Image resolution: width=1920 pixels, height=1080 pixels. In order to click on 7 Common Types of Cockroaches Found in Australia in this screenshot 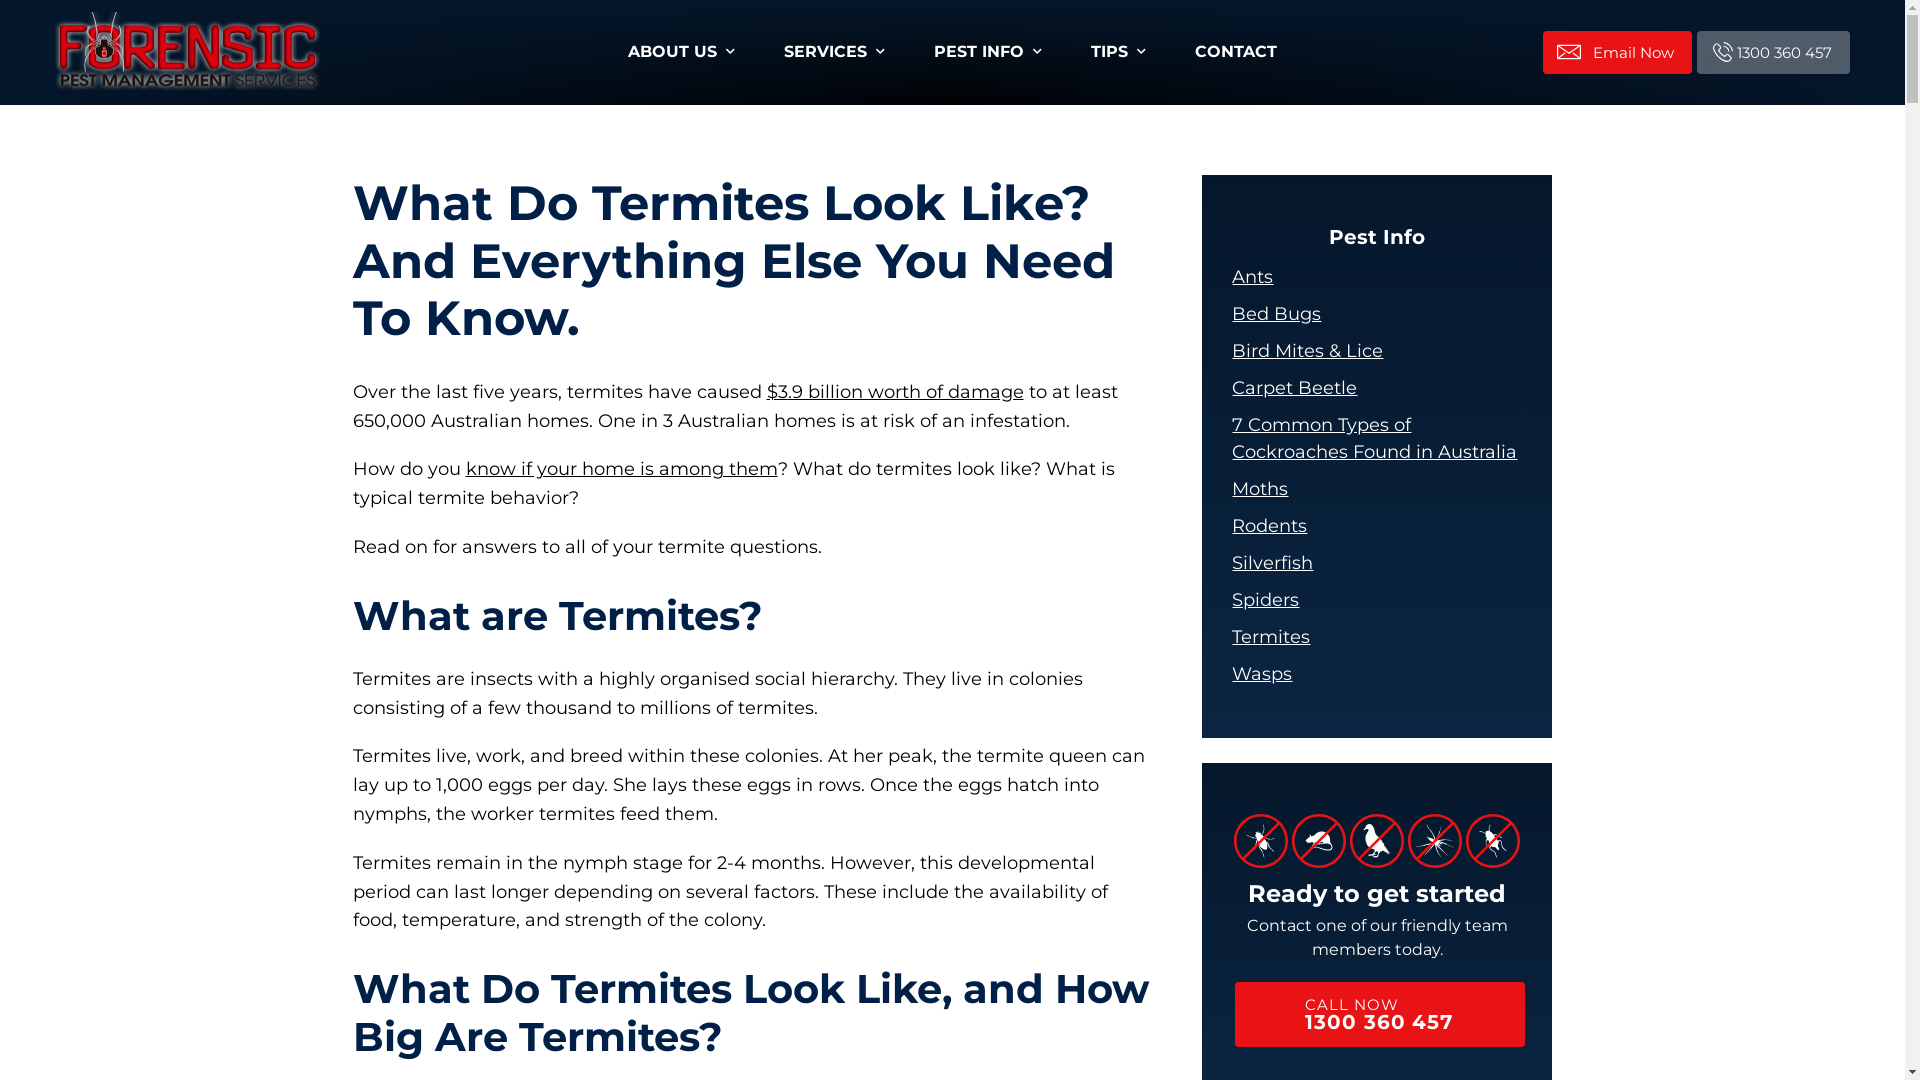, I will do `click(1377, 439)`.